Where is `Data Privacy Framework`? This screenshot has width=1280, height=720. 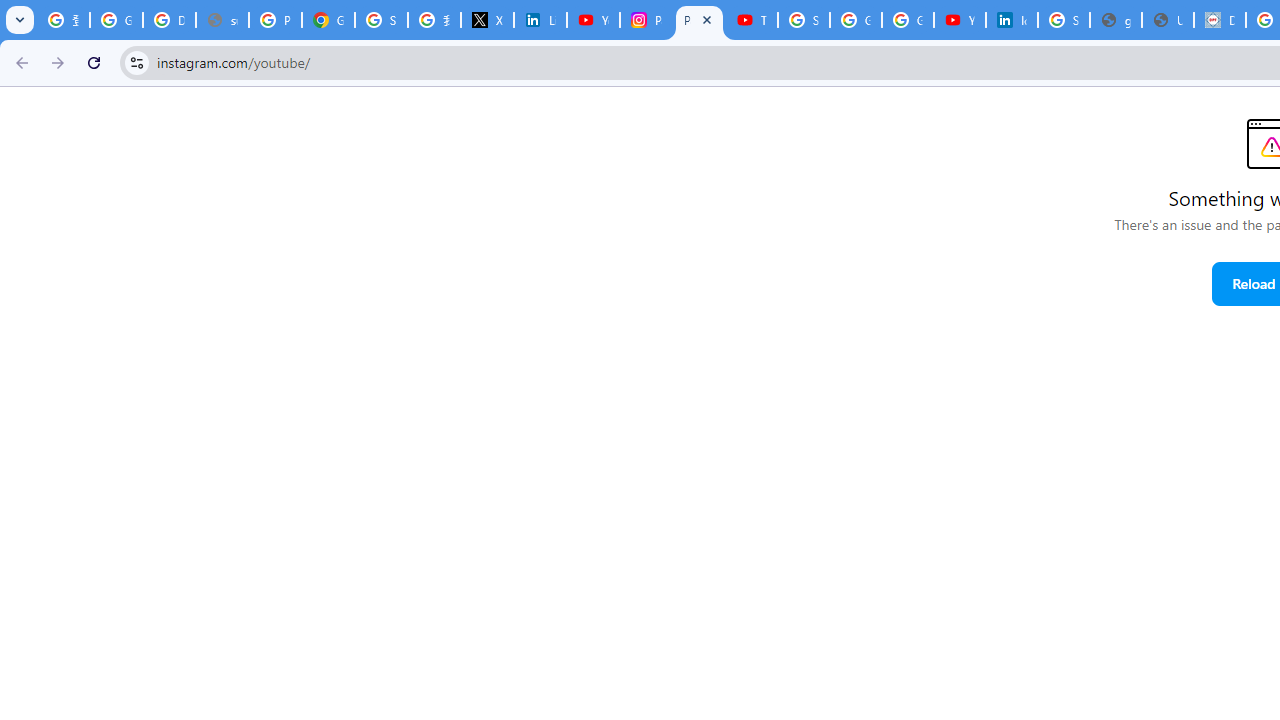
Data Privacy Framework is located at coordinates (1220, 20).